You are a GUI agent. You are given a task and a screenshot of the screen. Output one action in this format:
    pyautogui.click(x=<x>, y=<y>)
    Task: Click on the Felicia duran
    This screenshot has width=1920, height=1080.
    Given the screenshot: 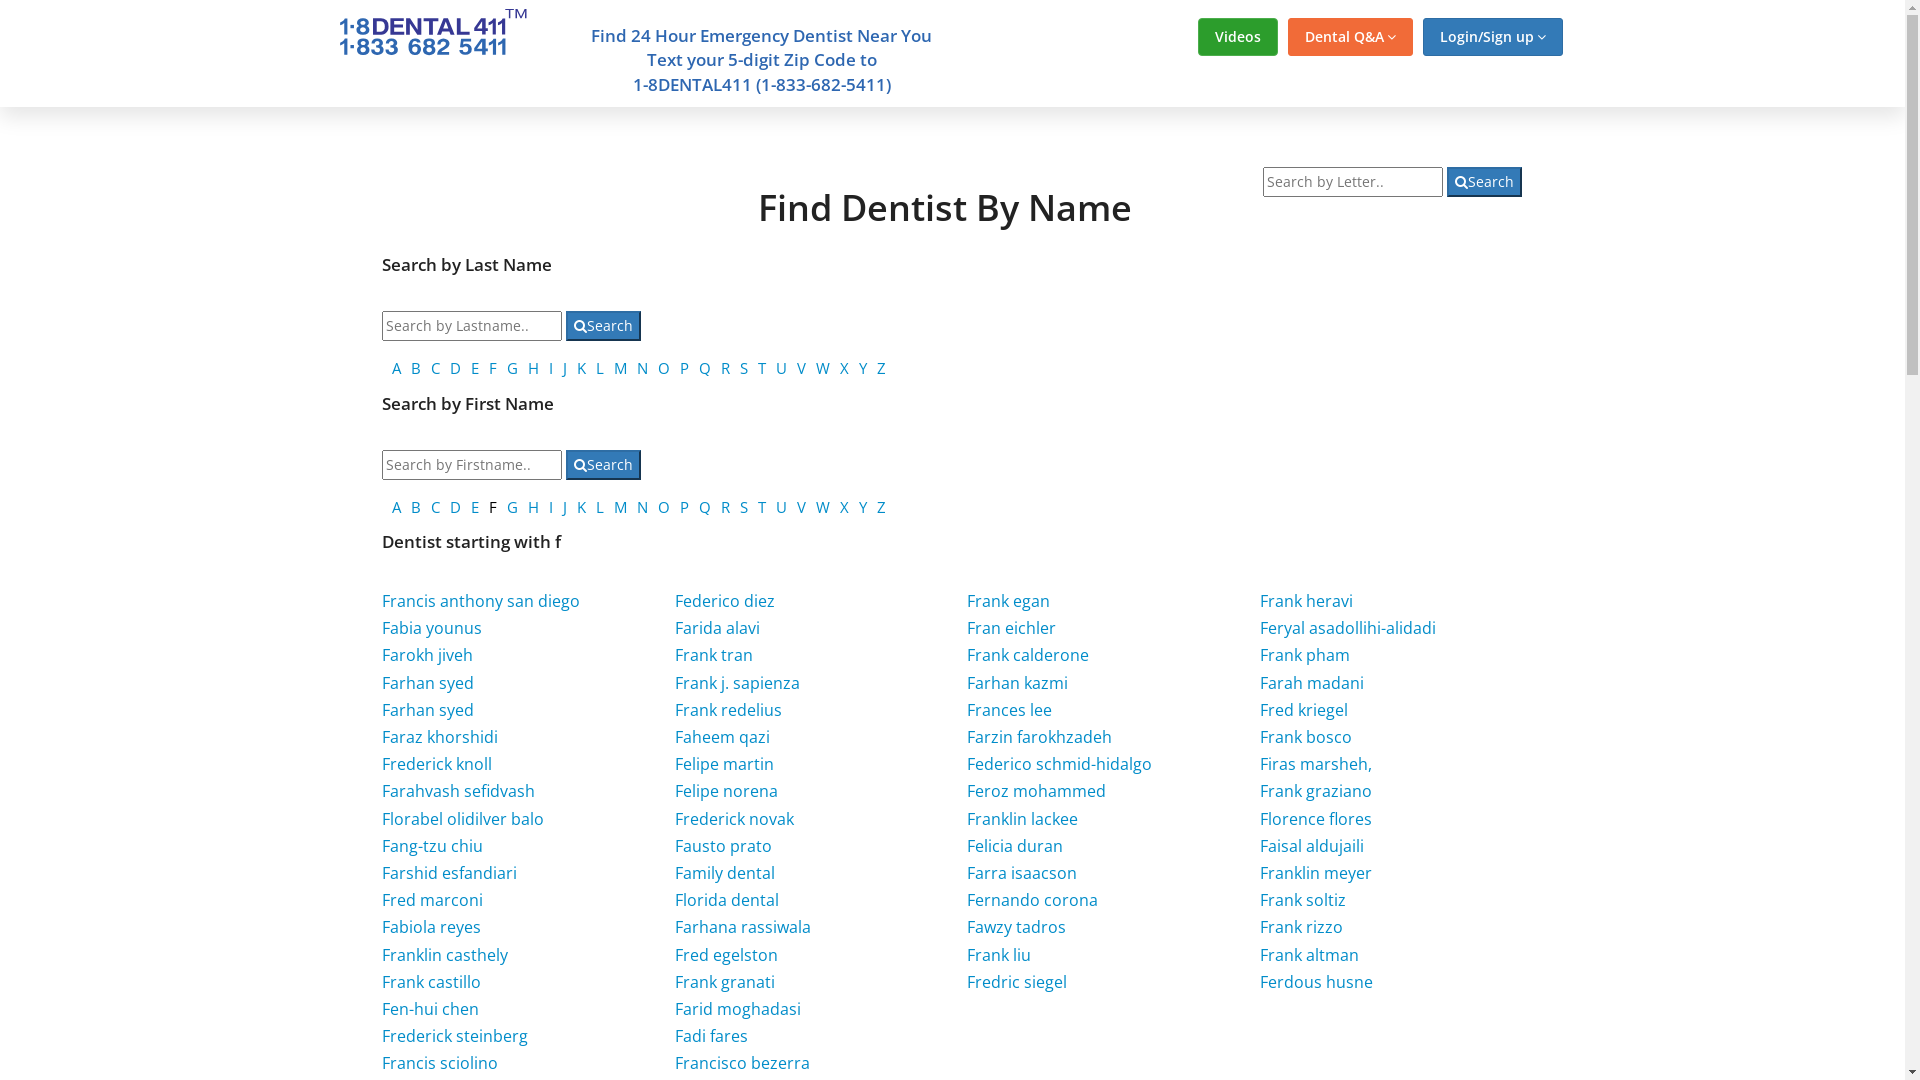 What is the action you would take?
    pyautogui.click(x=1015, y=846)
    